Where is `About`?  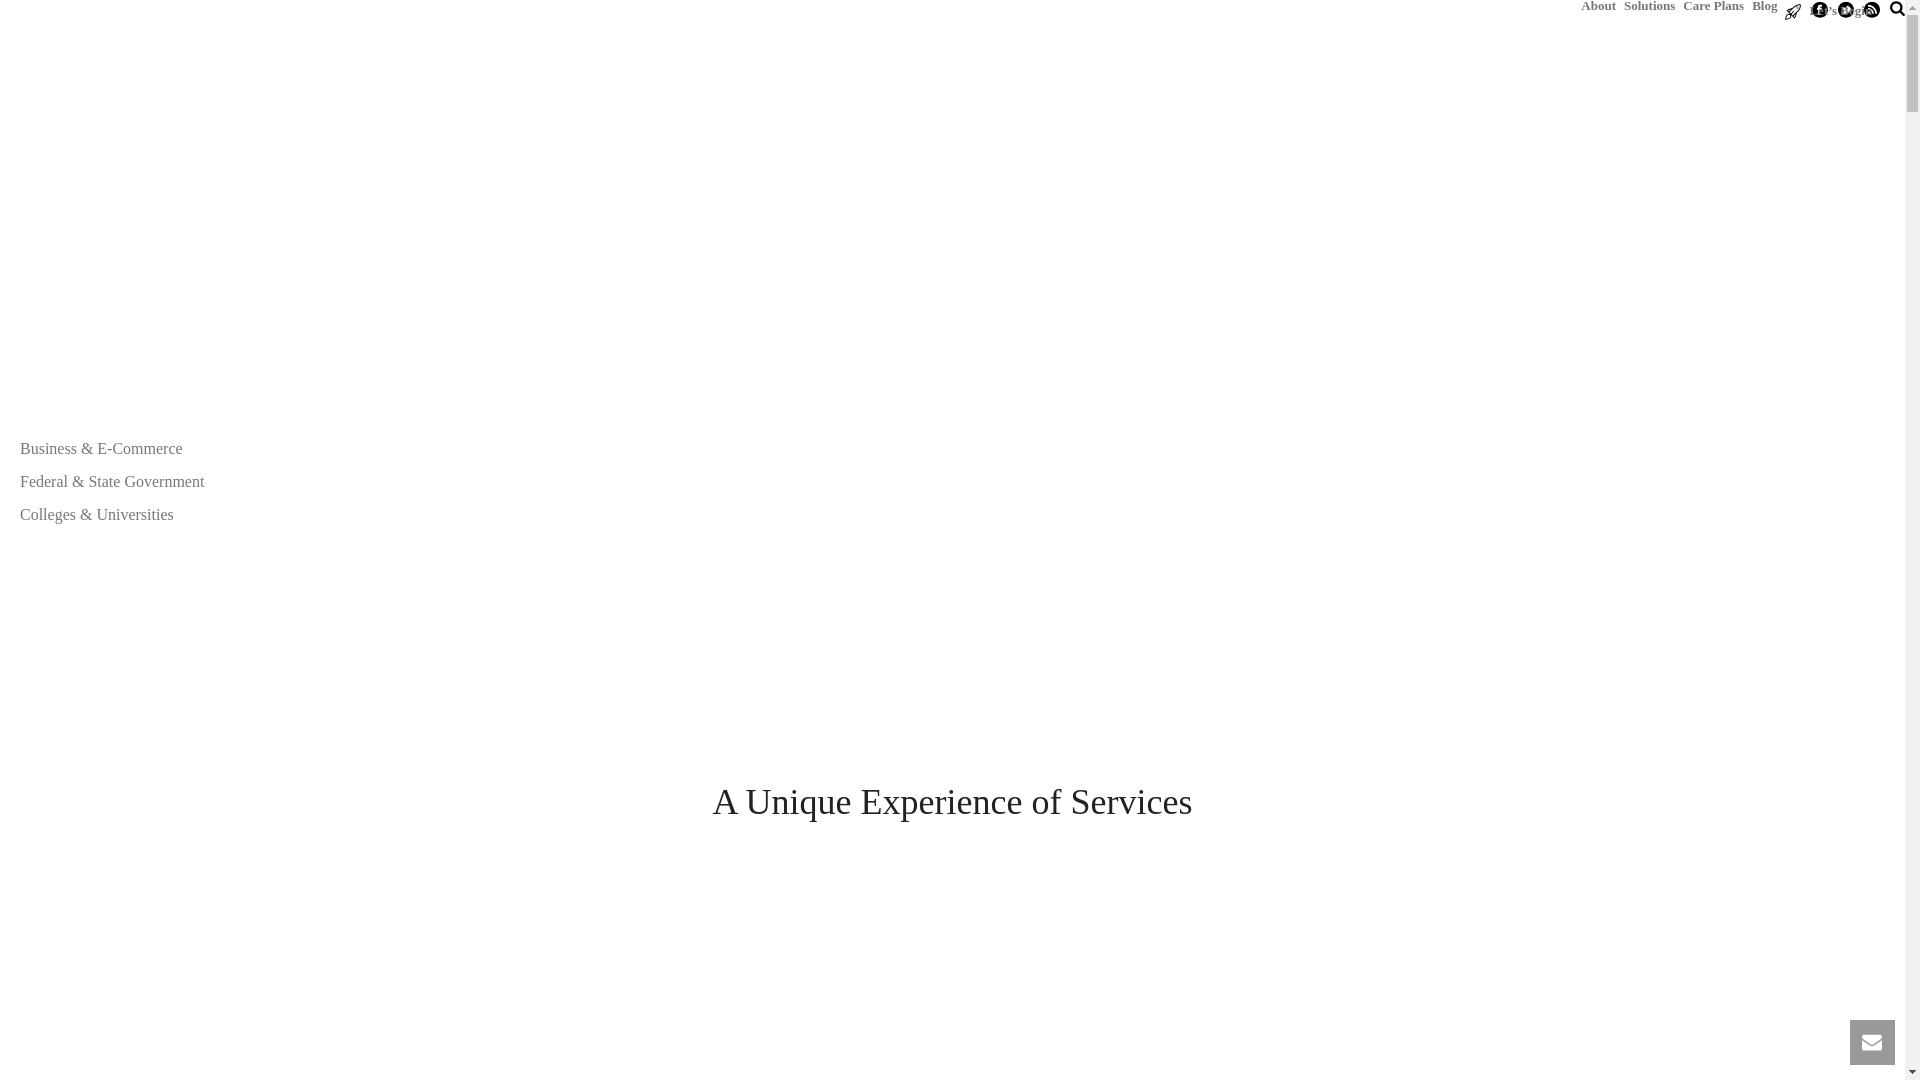 About is located at coordinates (1598, 5).